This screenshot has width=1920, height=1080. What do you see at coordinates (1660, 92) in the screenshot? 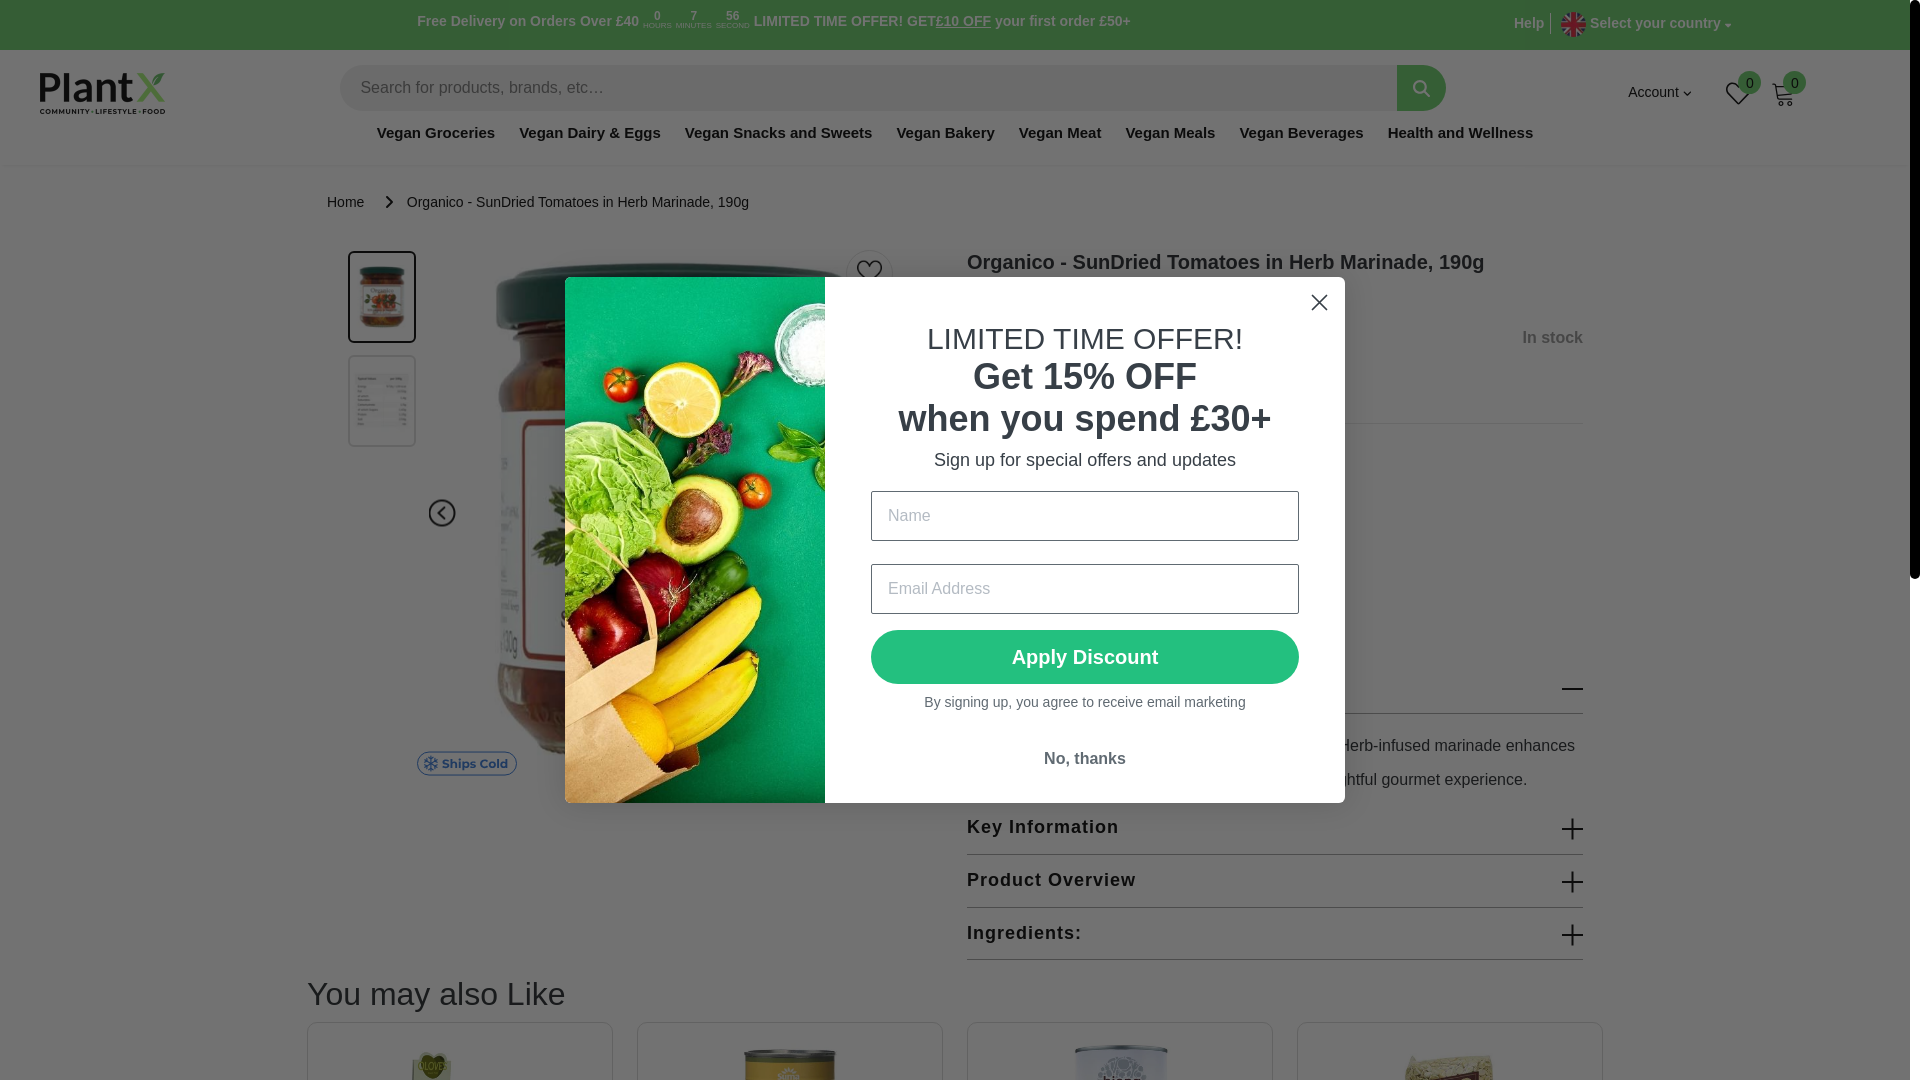
I see `Account` at bounding box center [1660, 92].